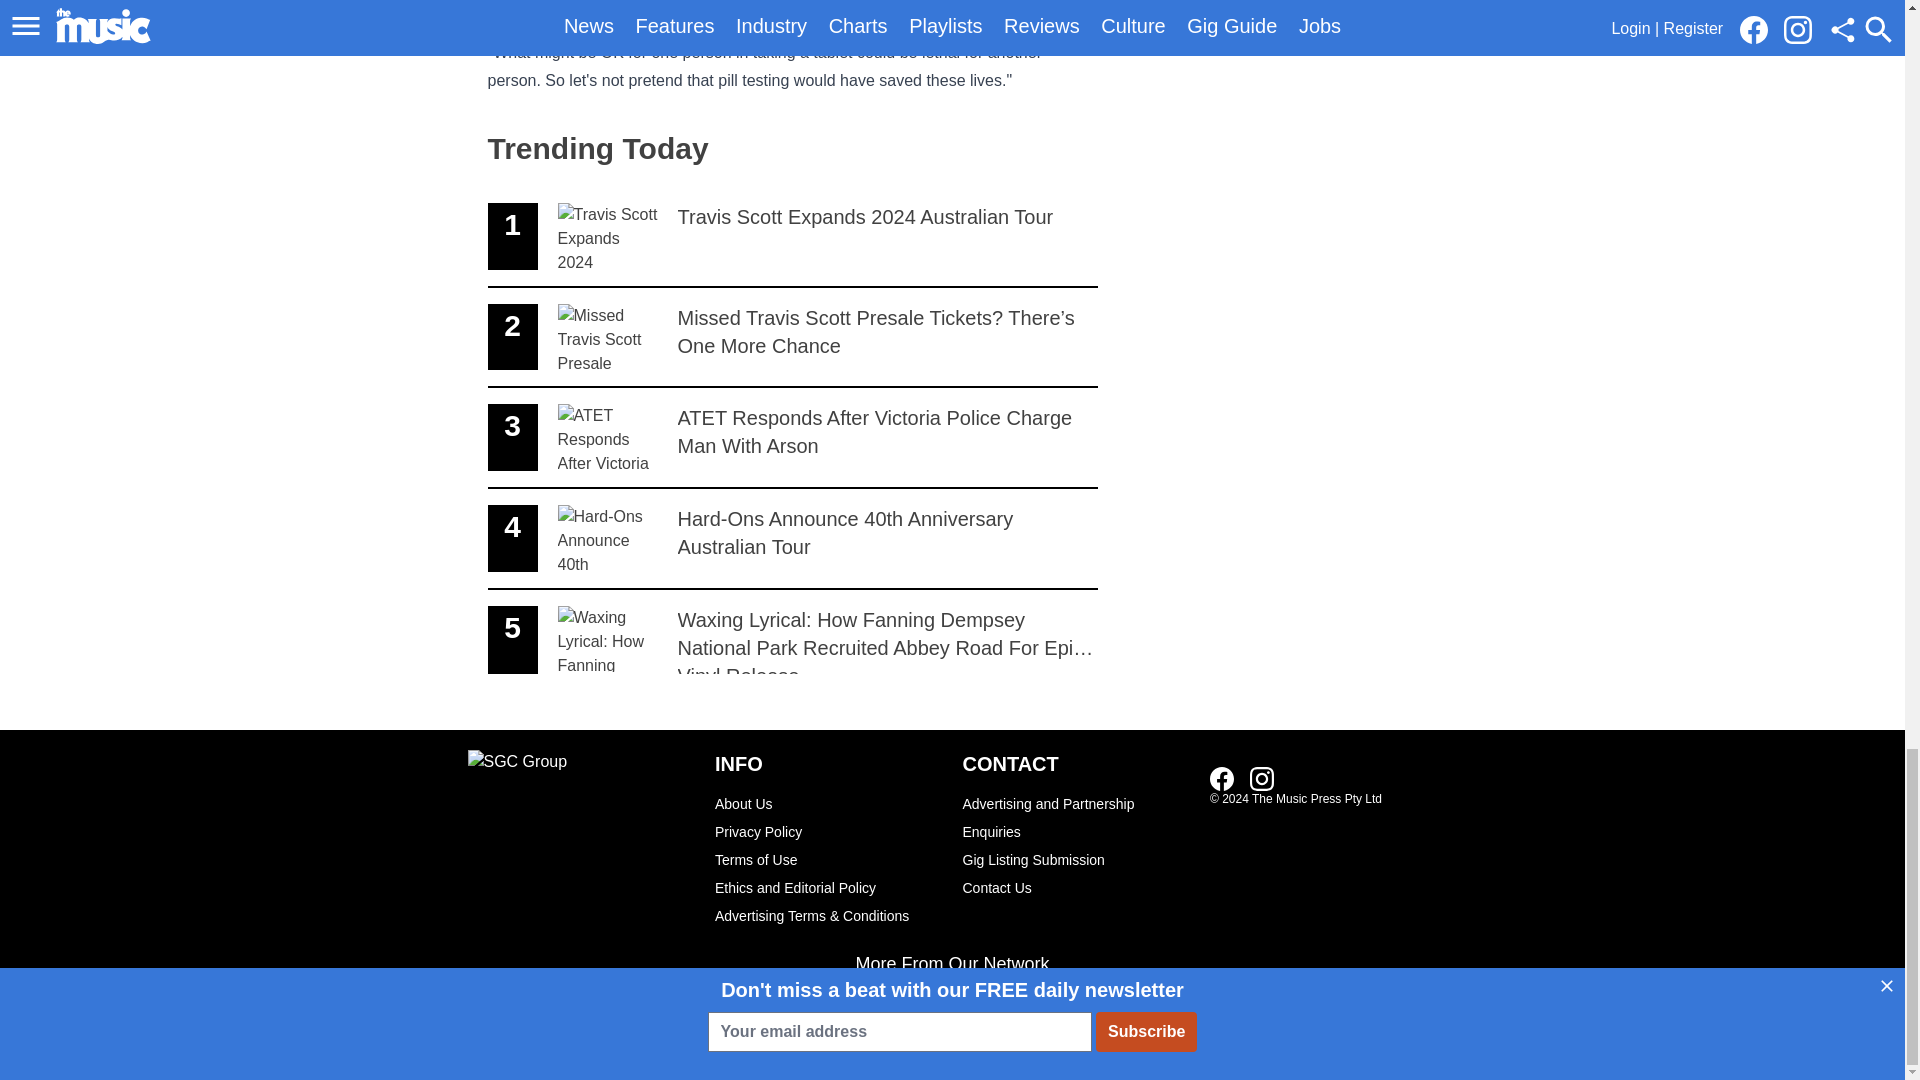  What do you see at coordinates (1222, 778) in the screenshot?
I see `Link to our Facebook` at bounding box center [1222, 778].